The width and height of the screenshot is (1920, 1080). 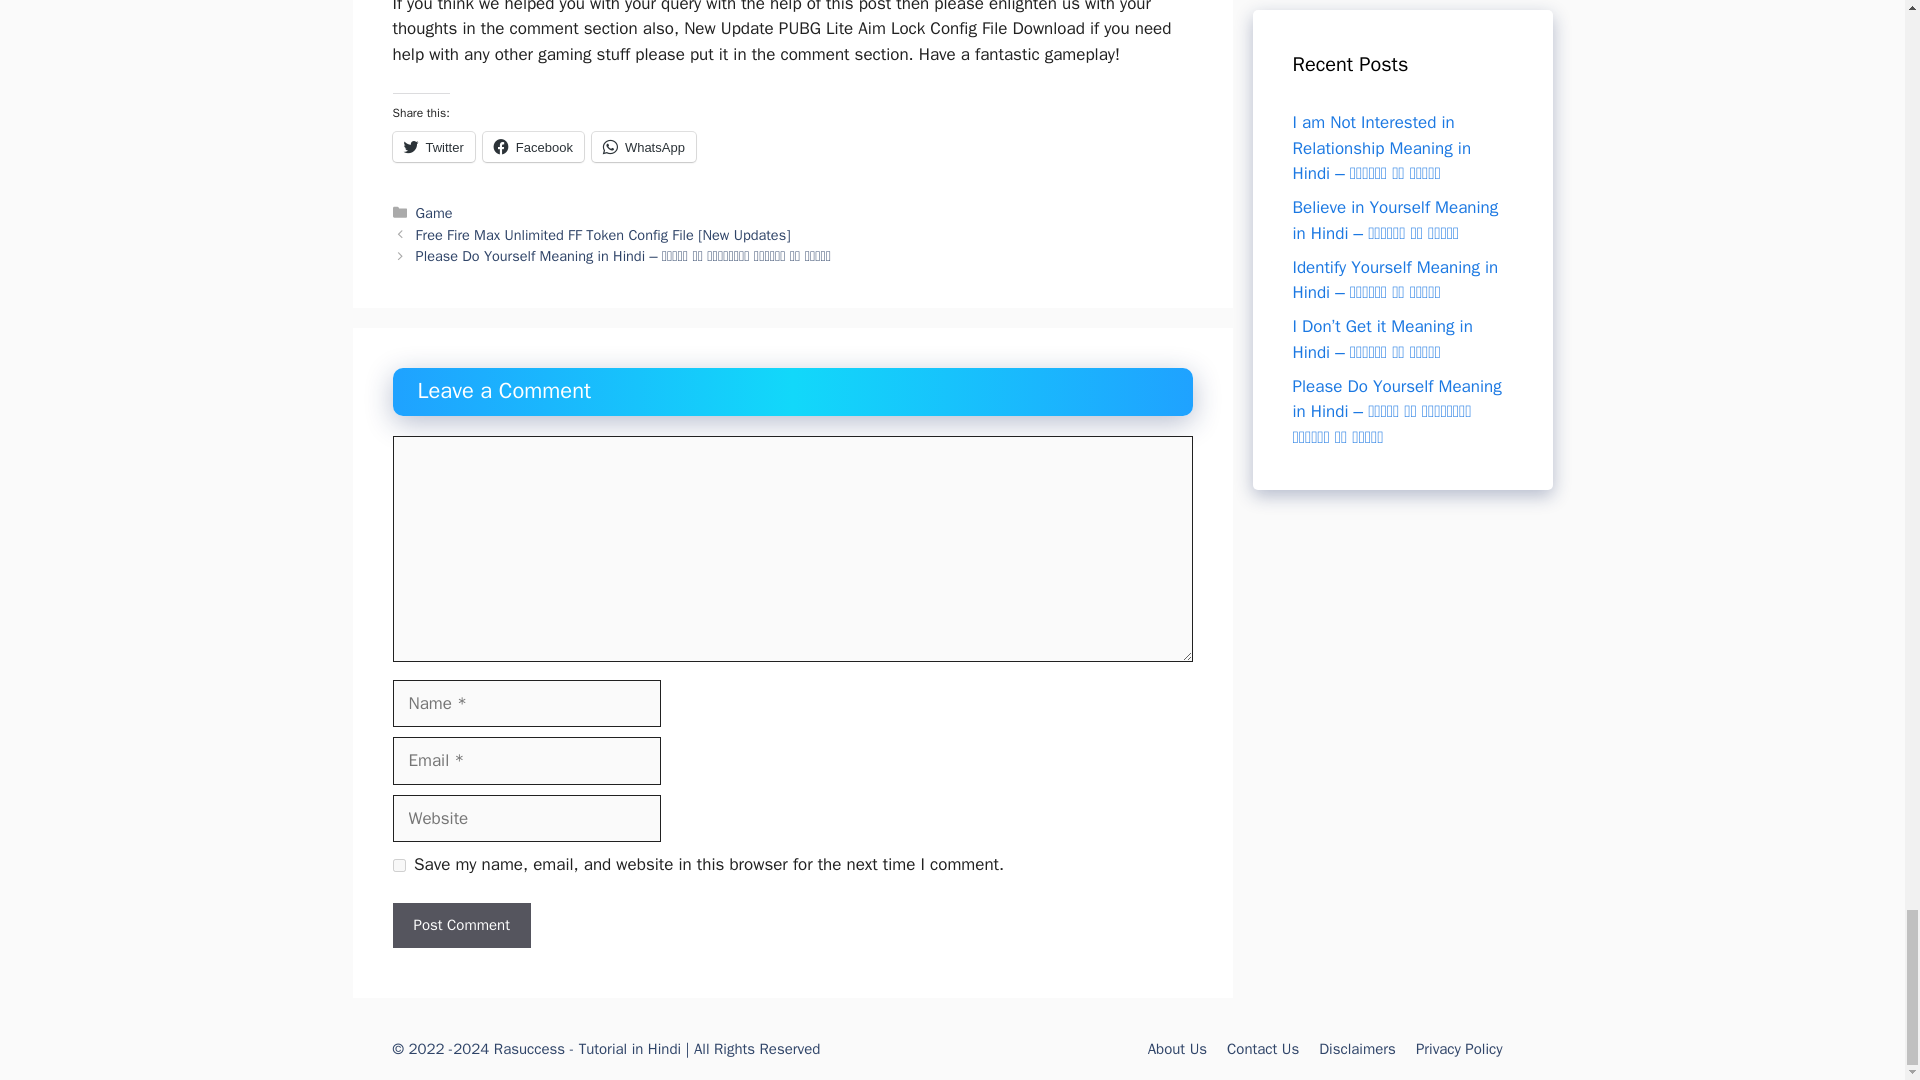 I want to click on About Us, so click(x=1178, y=1049).